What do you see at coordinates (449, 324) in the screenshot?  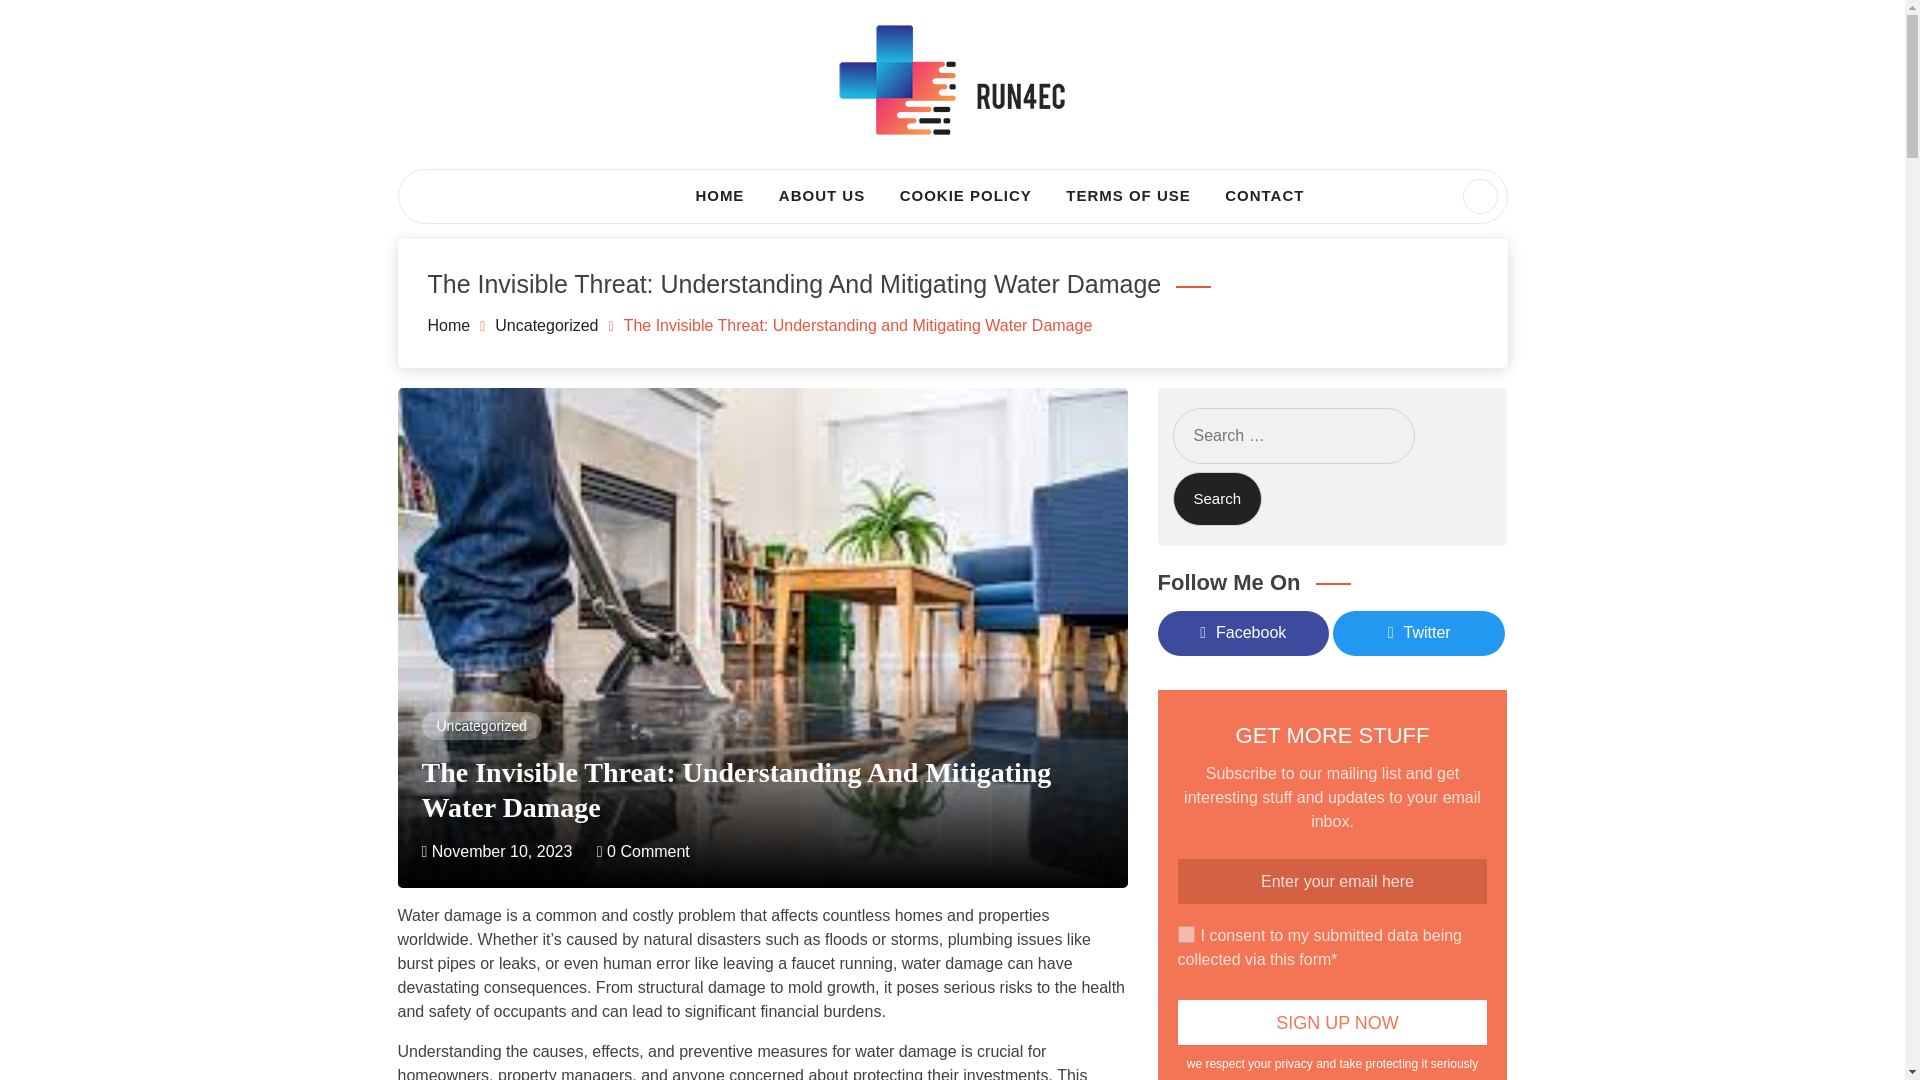 I see `Home` at bounding box center [449, 324].